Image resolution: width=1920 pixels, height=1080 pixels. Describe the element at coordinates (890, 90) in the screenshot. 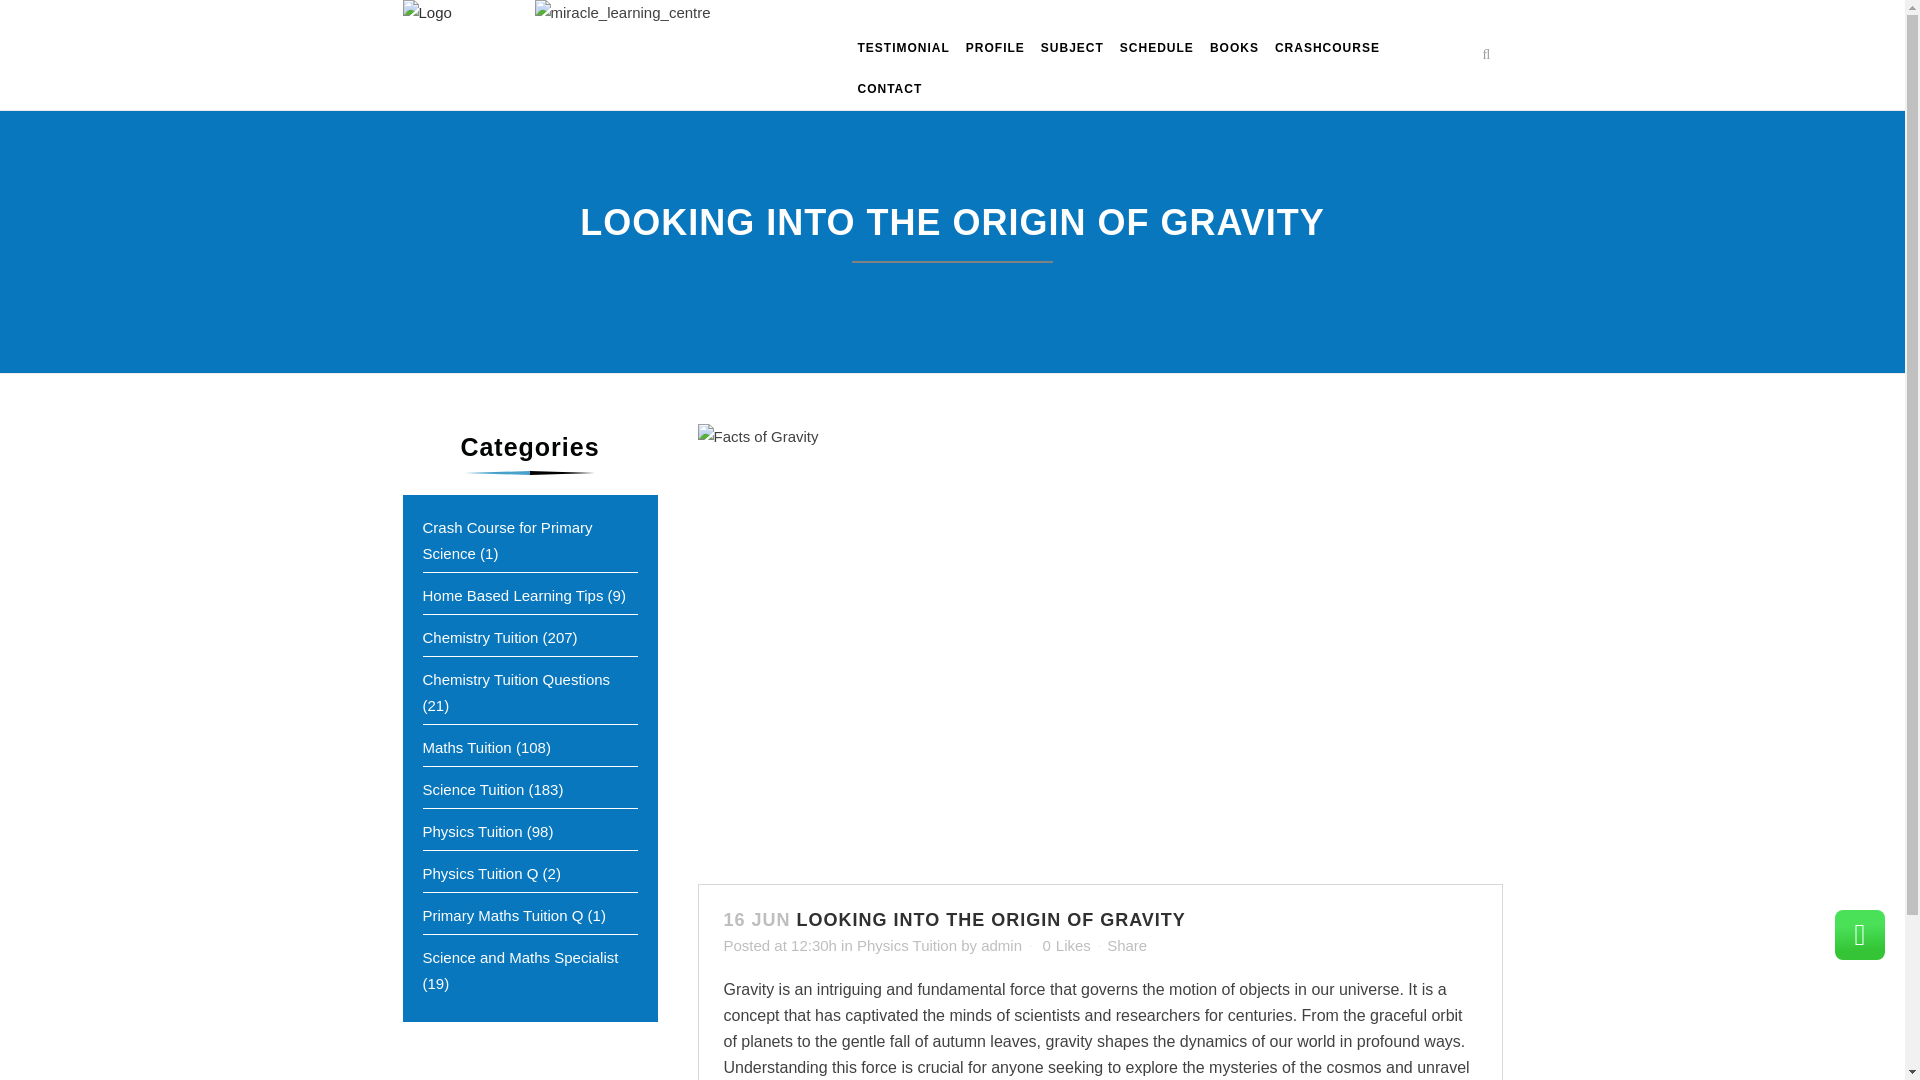

I see `CONTACT` at that location.